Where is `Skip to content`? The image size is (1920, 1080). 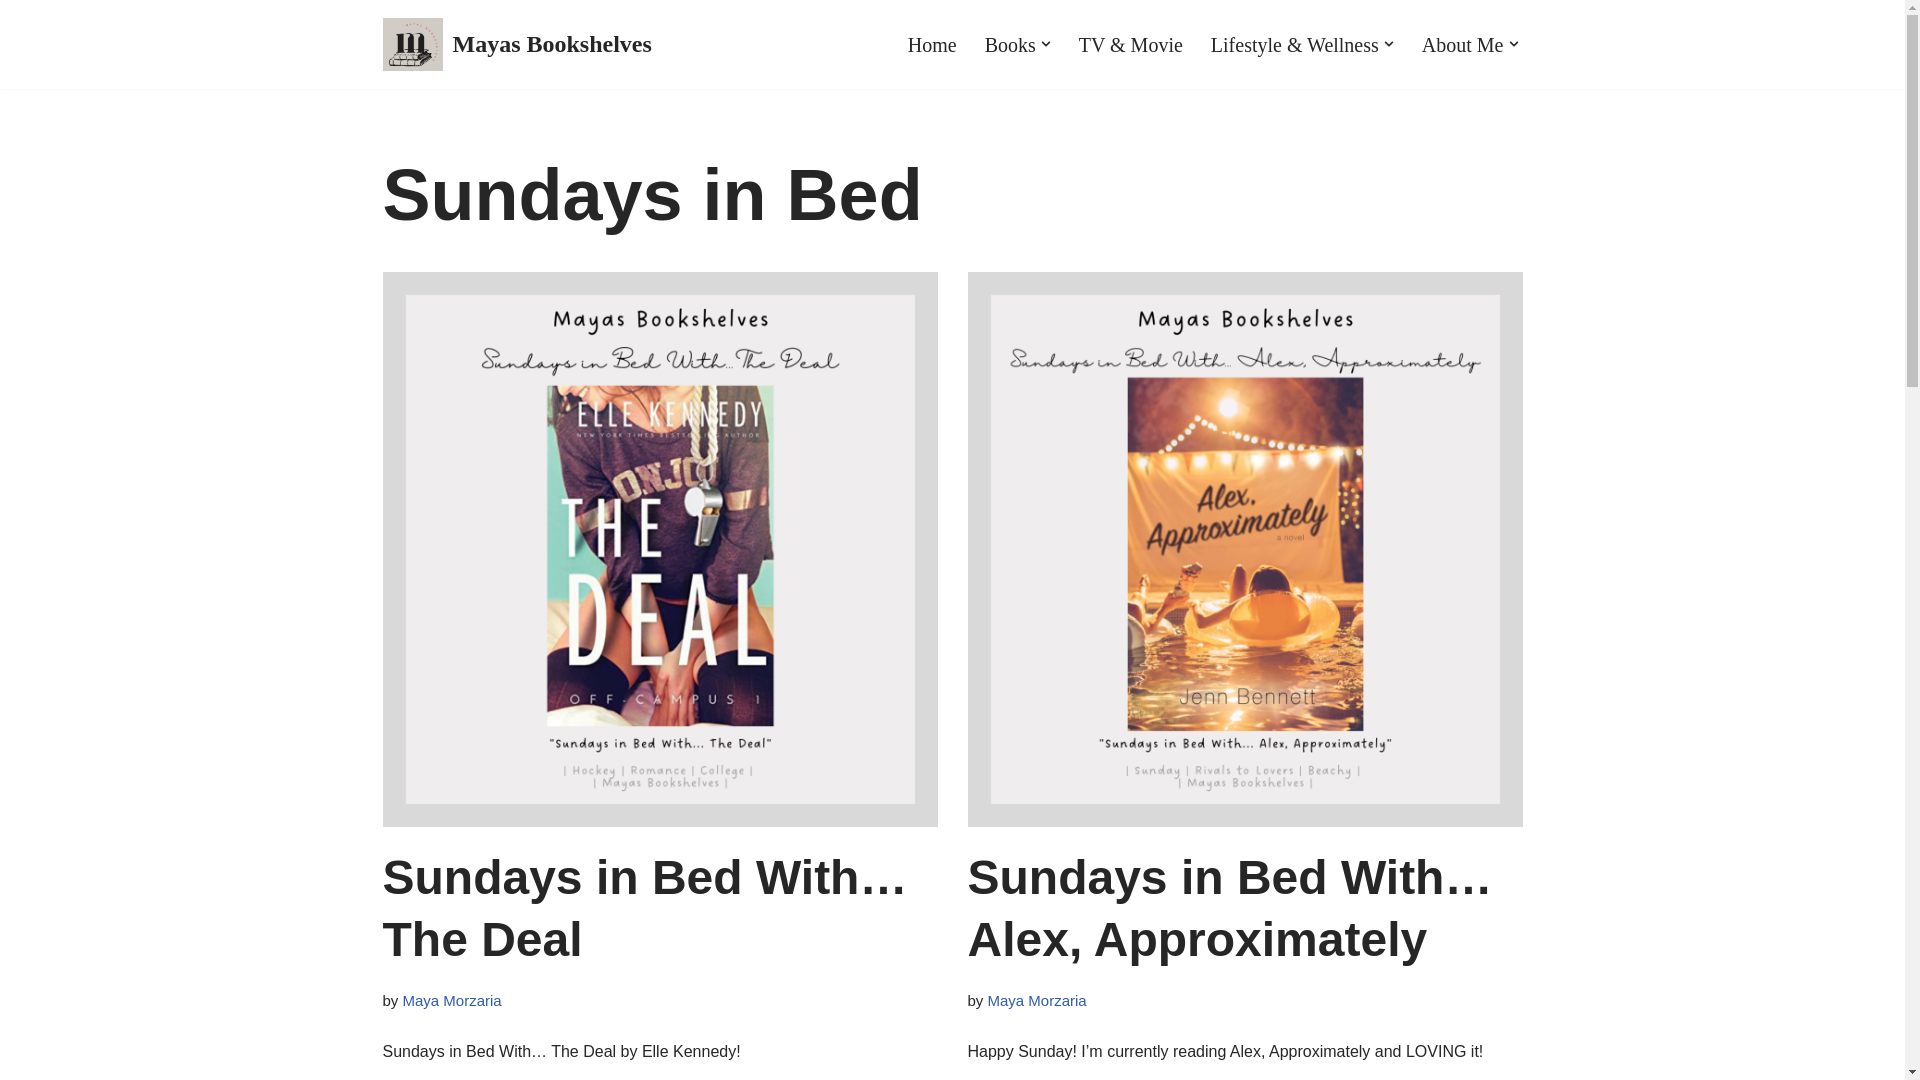 Skip to content is located at coordinates (15, 42).